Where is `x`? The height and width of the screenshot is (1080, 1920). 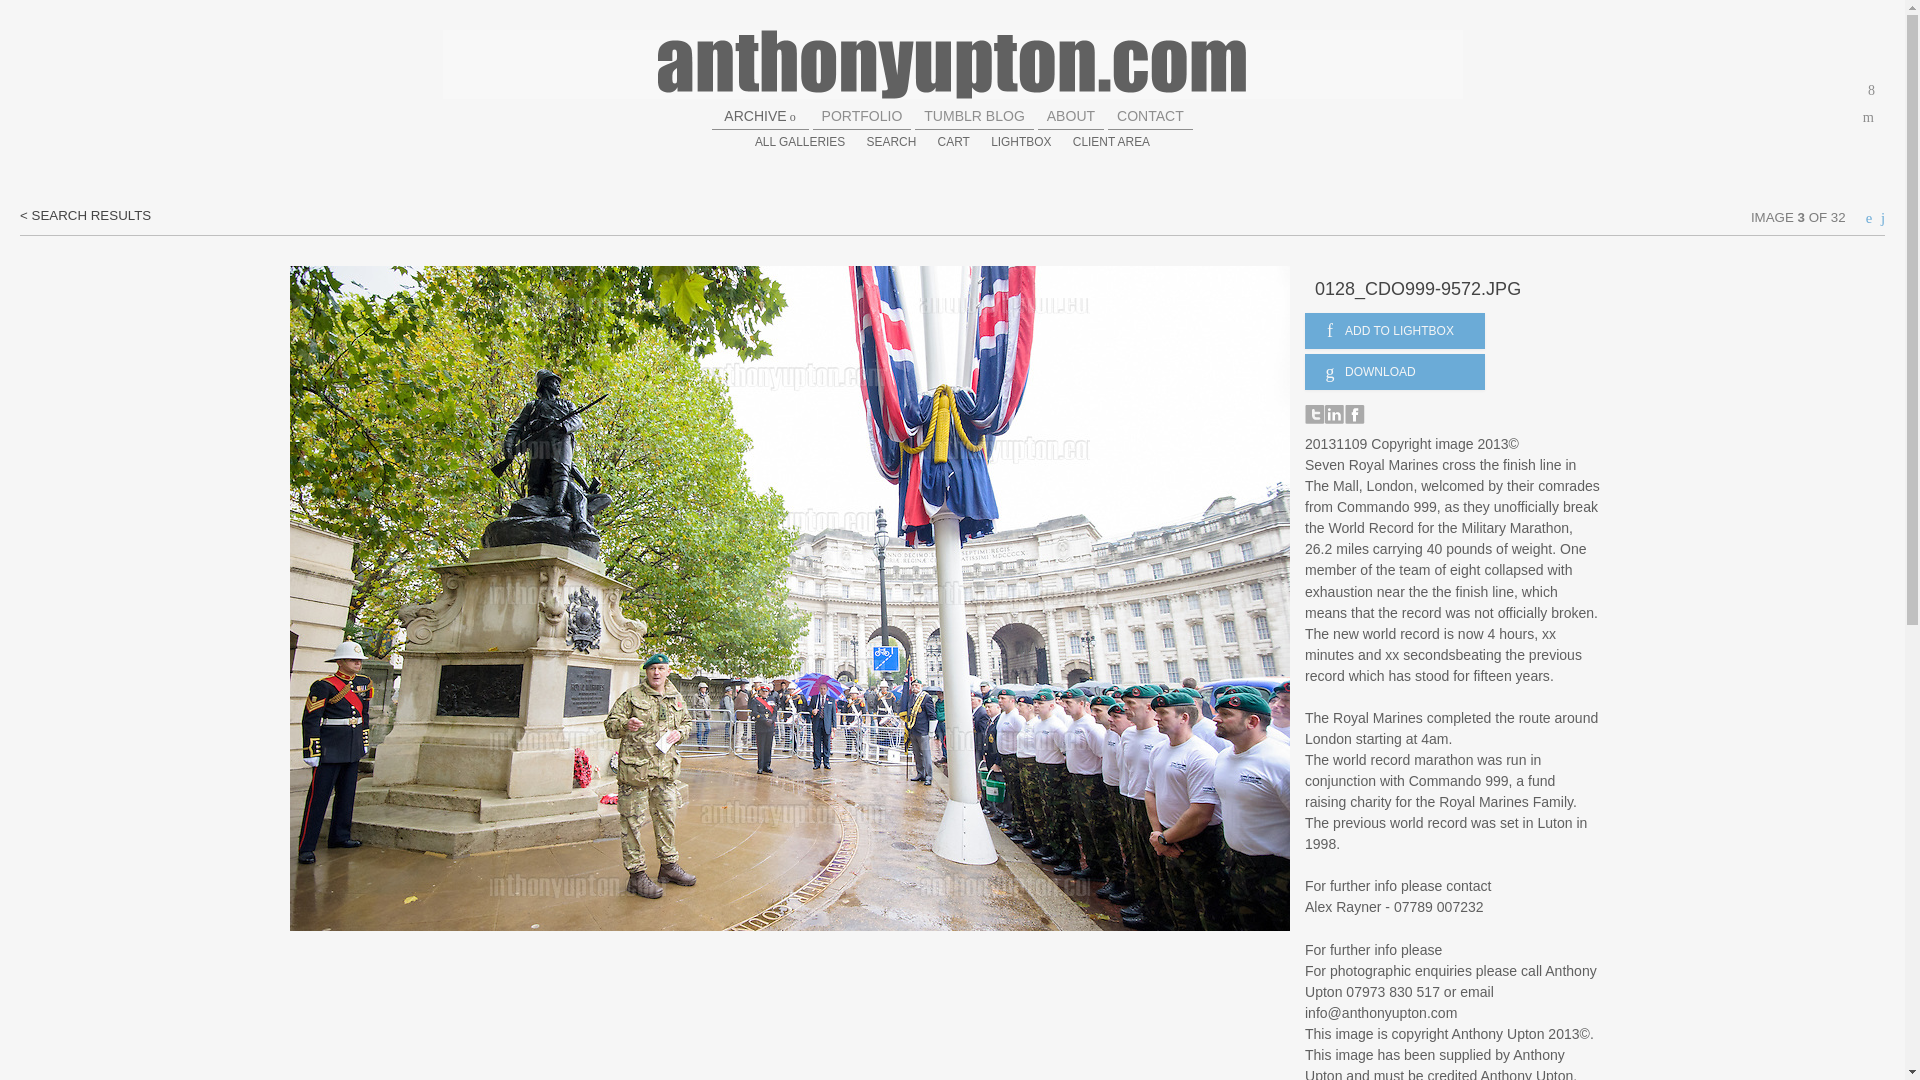
x is located at coordinates (1872, 90).